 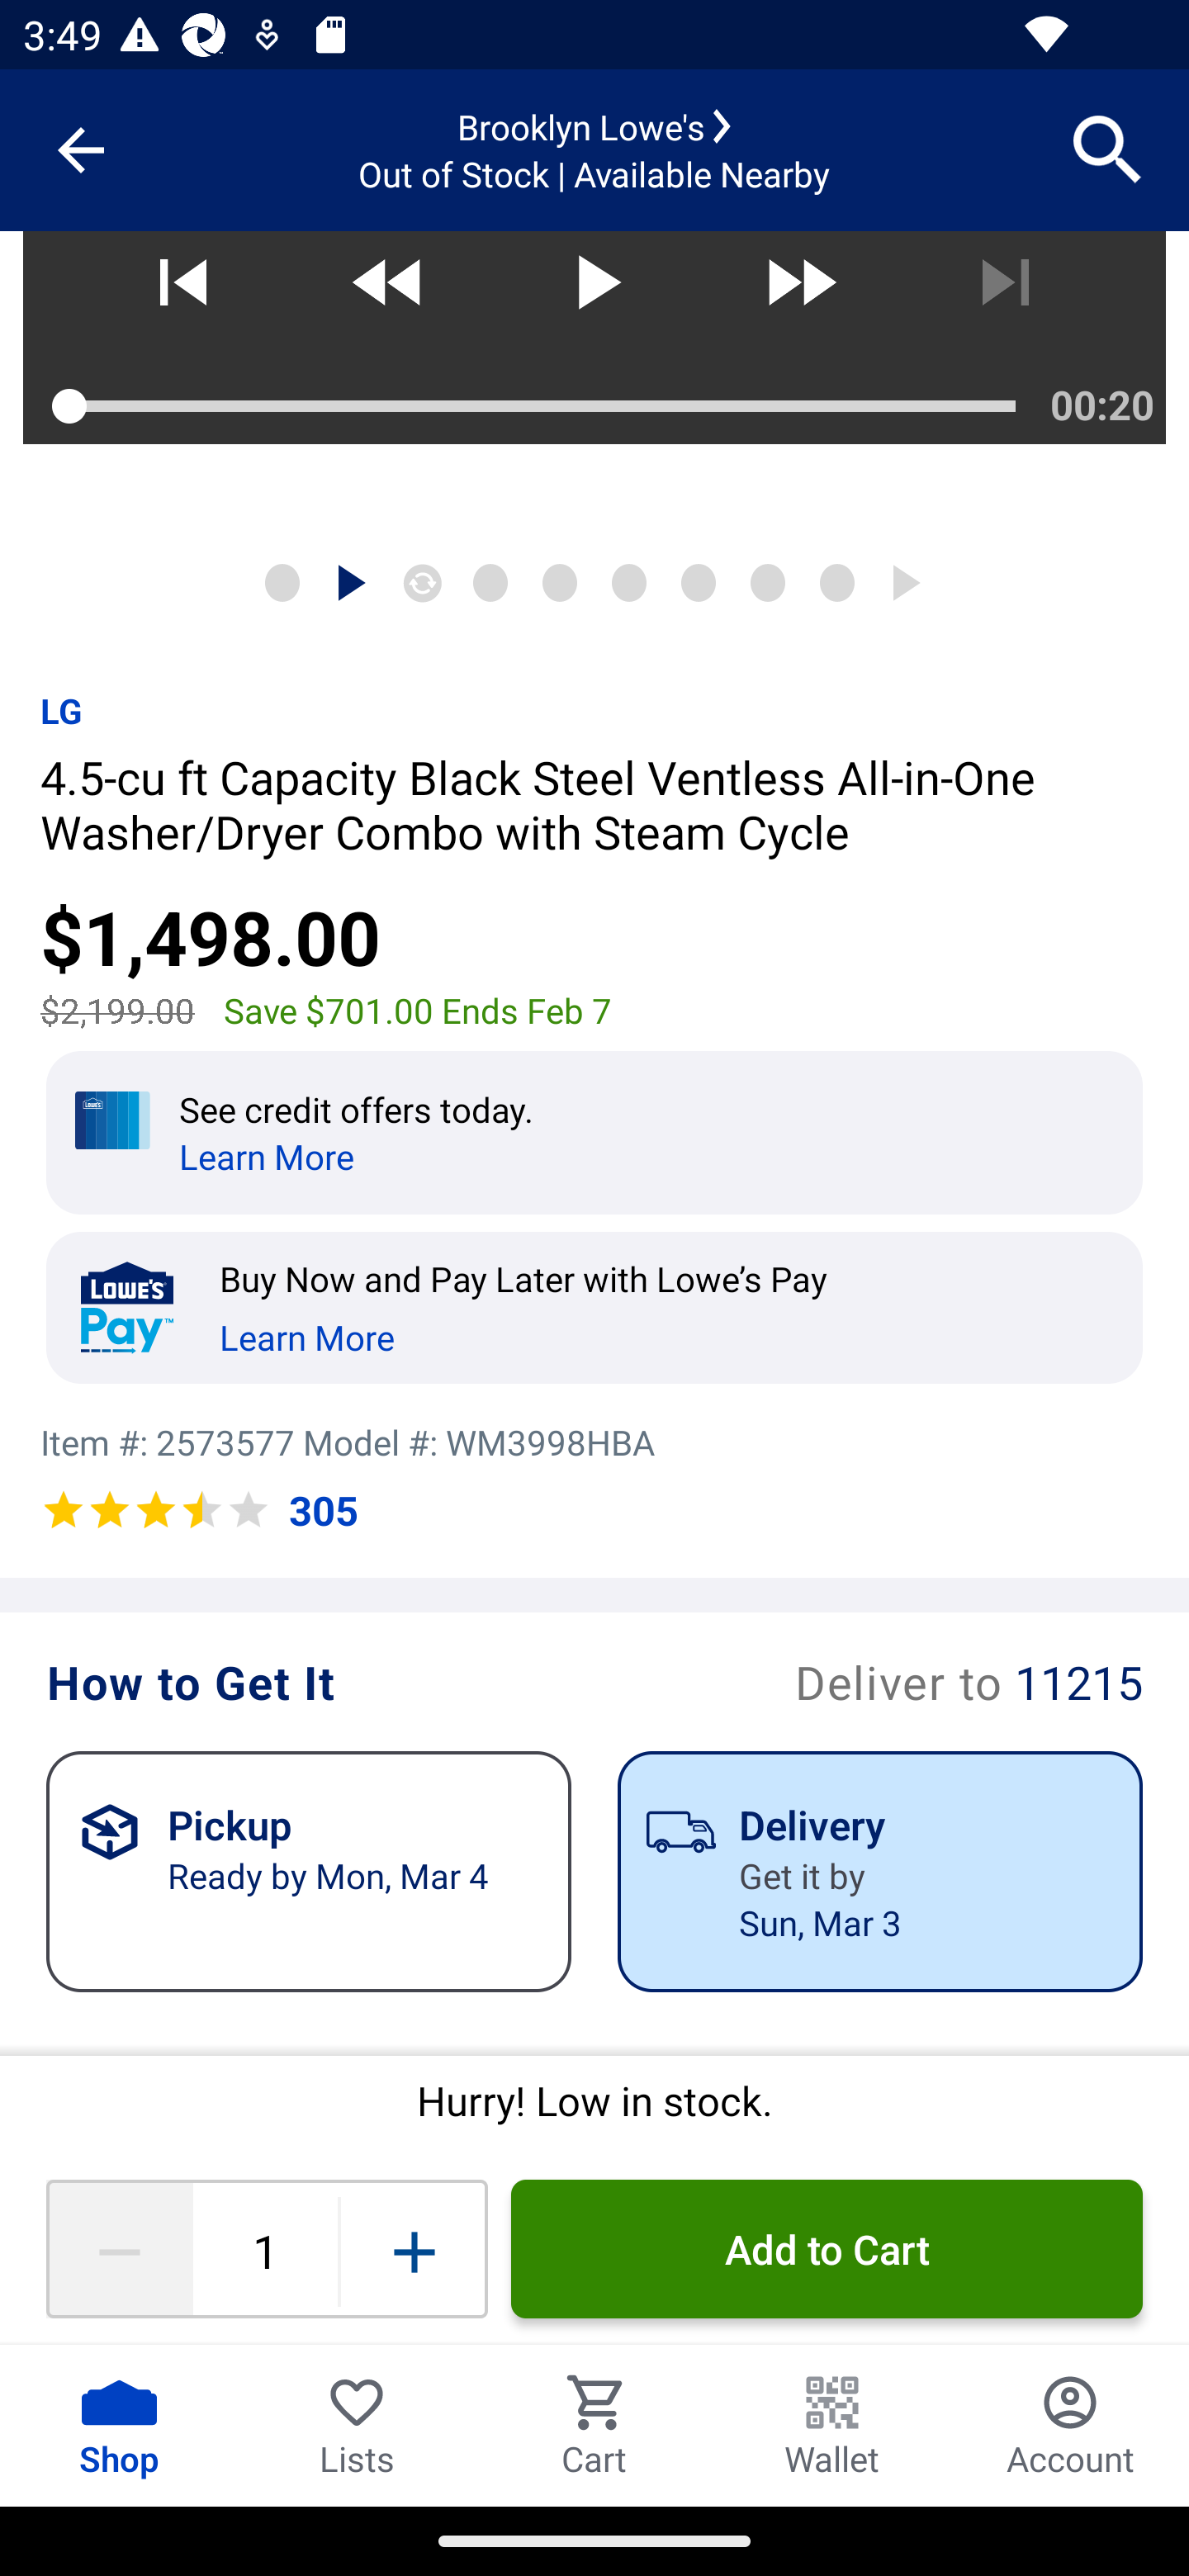 I want to click on Product Image Delivery Get it by Sun, Mar 3, so click(x=879, y=1871).